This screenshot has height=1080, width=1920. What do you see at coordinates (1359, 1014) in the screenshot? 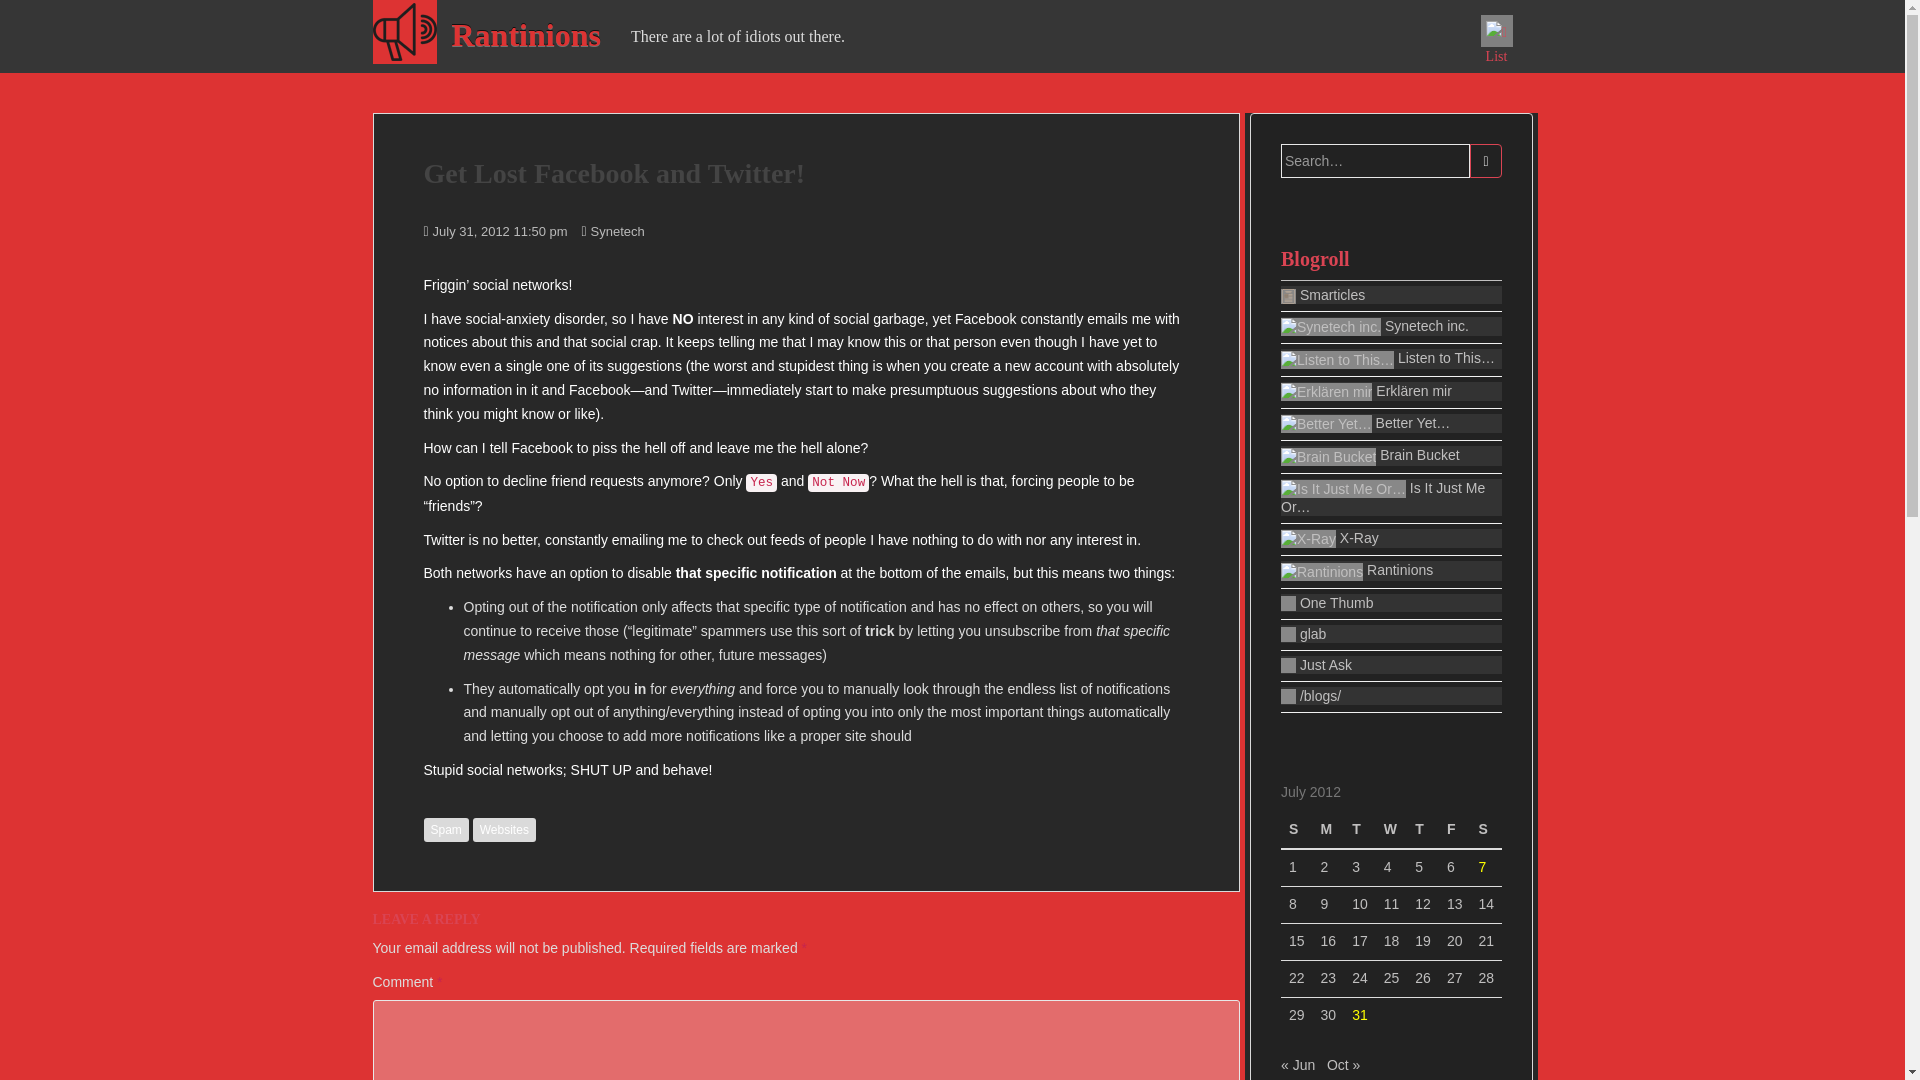
I see `31` at bounding box center [1359, 1014].